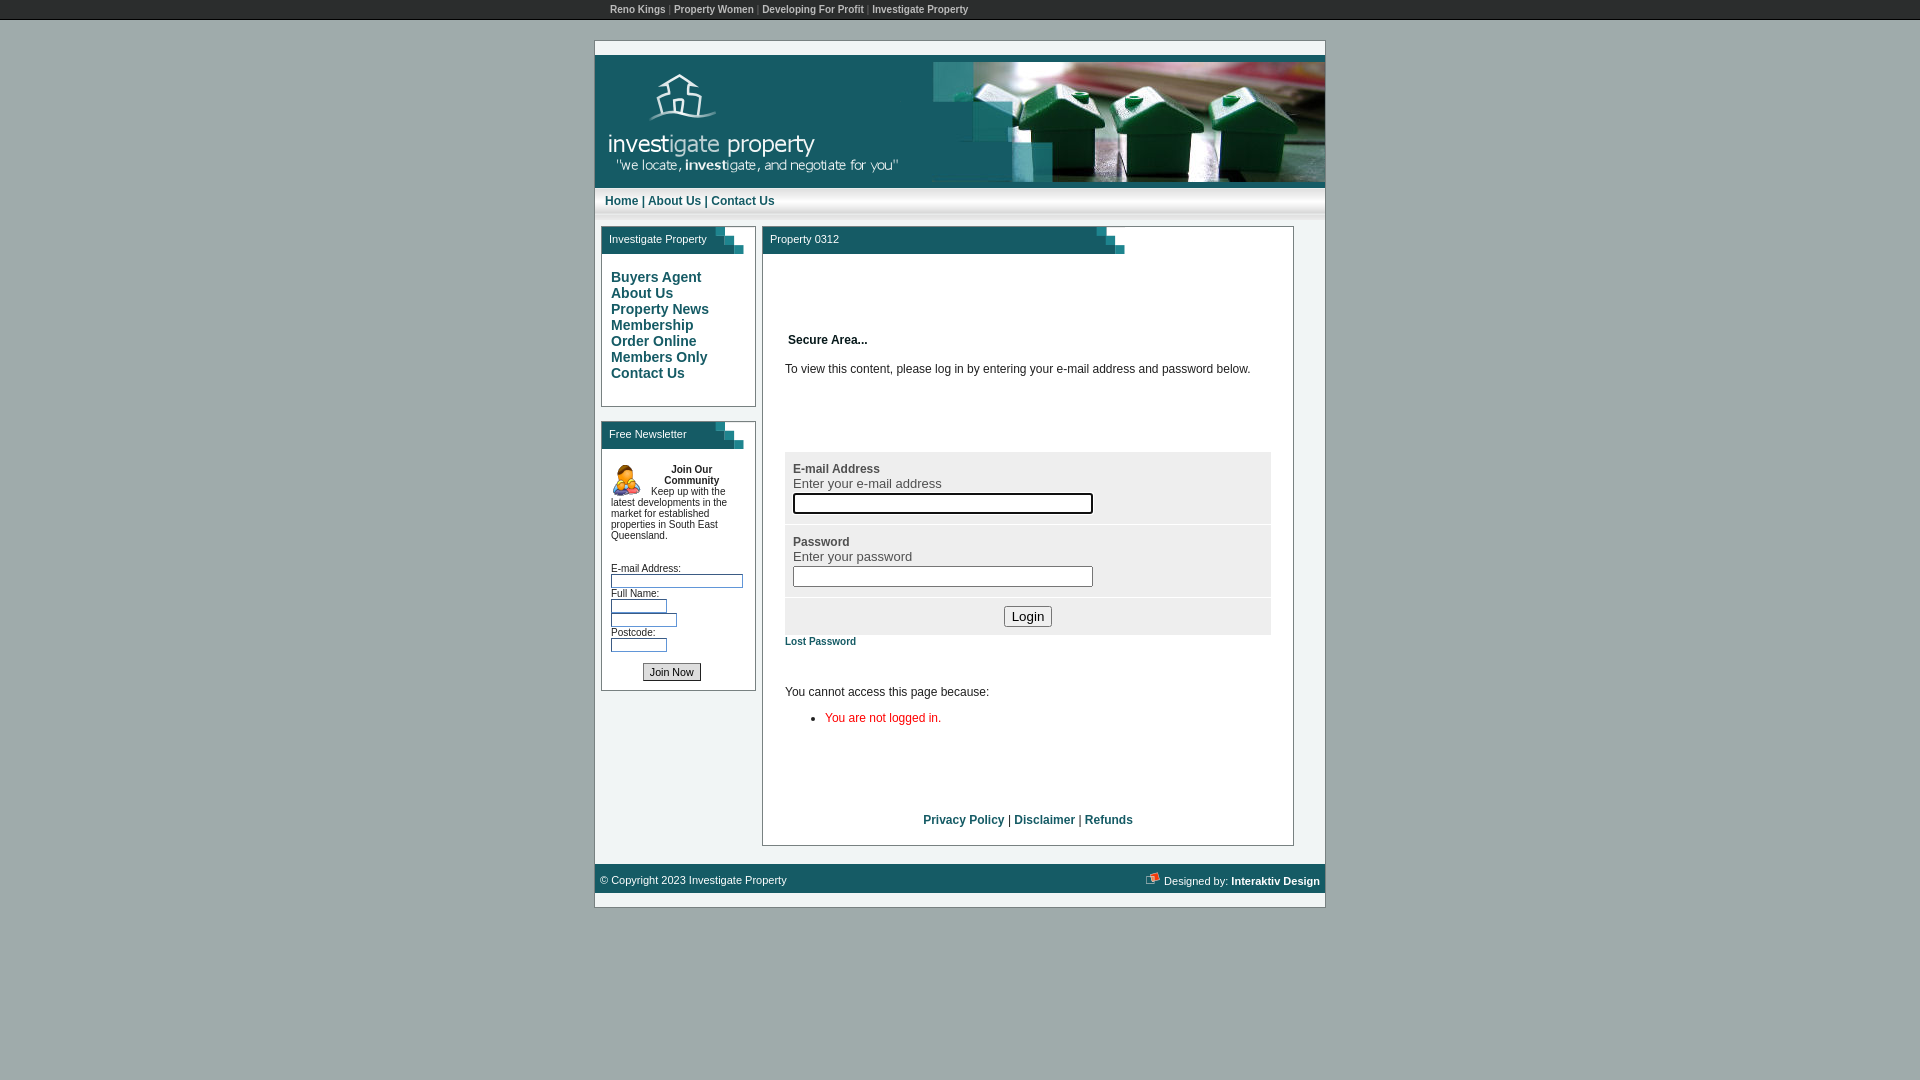 This screenshot has width=1920, height=1080. What do you see at coordinates (1044, 820) in the screenshot?
I see `Disclaimer` at bounding box center [1044, 820].